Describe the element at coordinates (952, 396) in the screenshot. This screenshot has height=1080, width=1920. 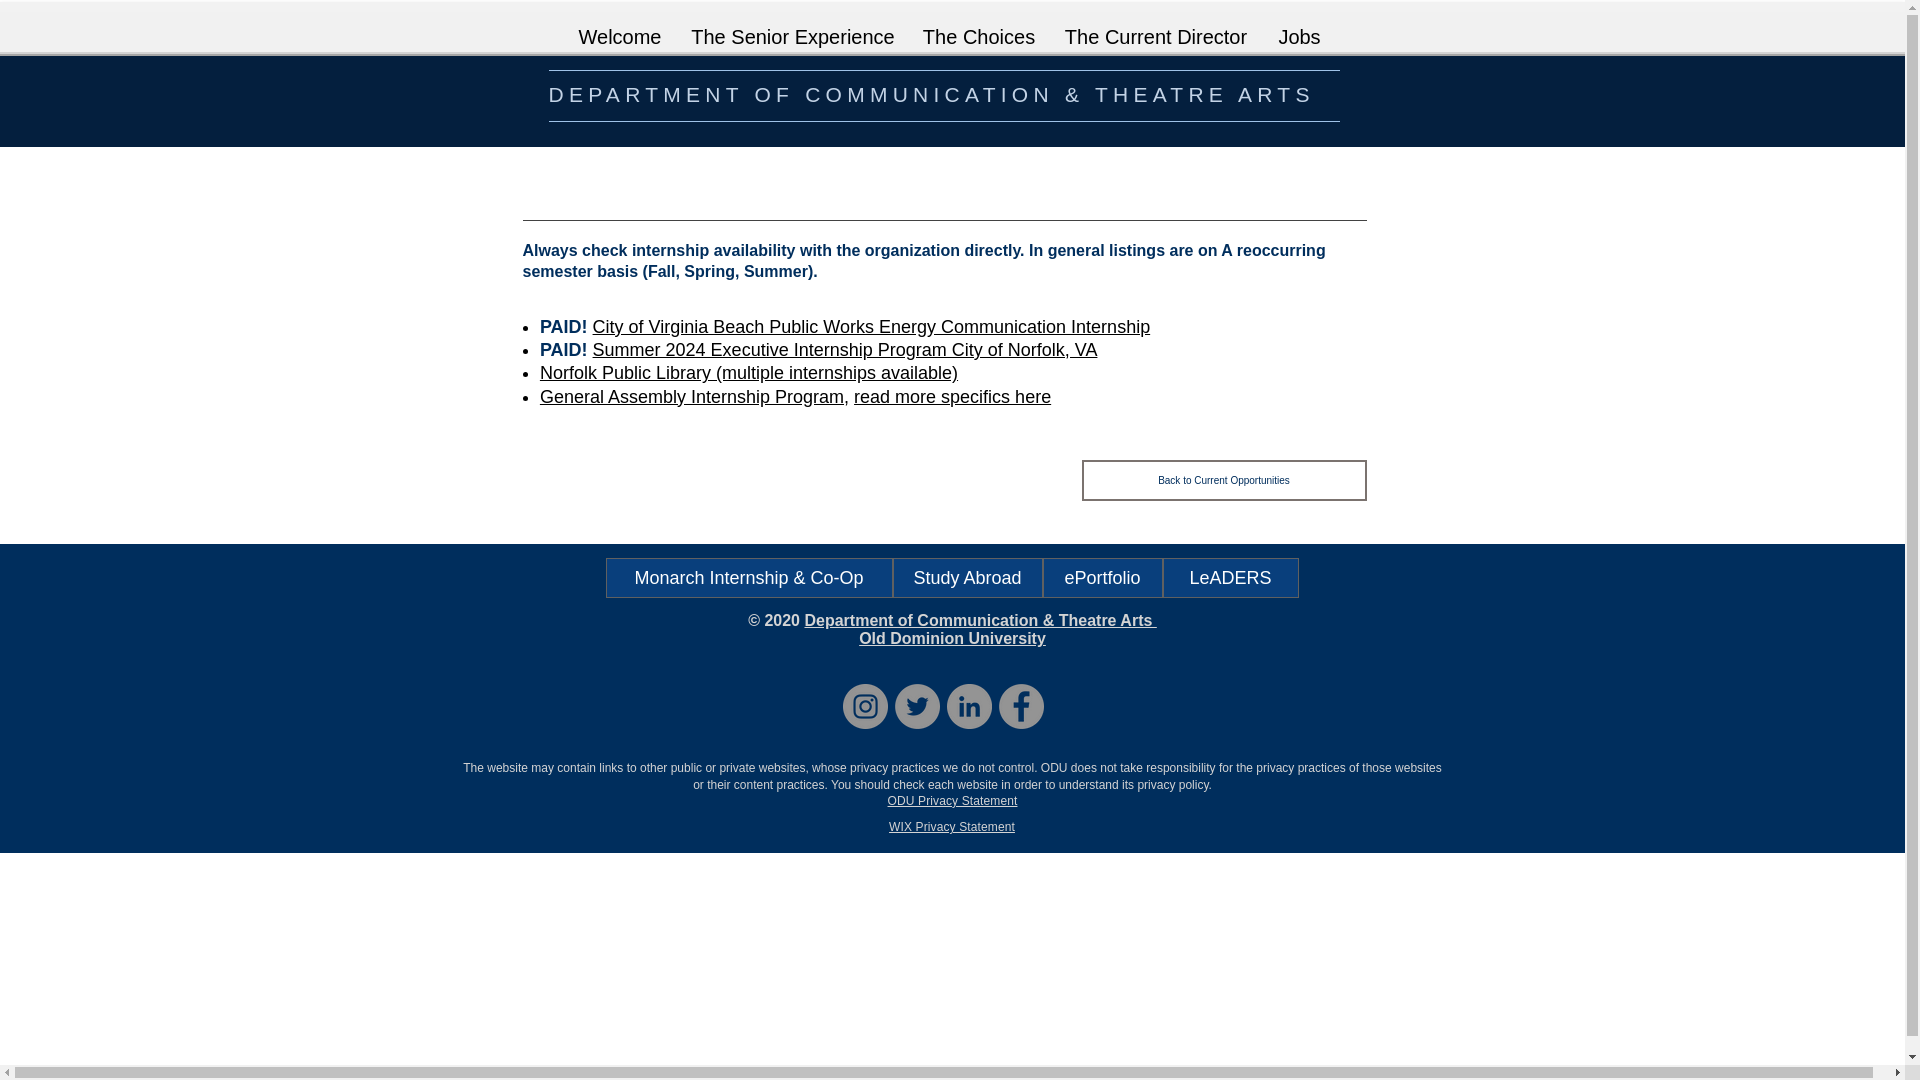
I see `read more specifics here` at that location.